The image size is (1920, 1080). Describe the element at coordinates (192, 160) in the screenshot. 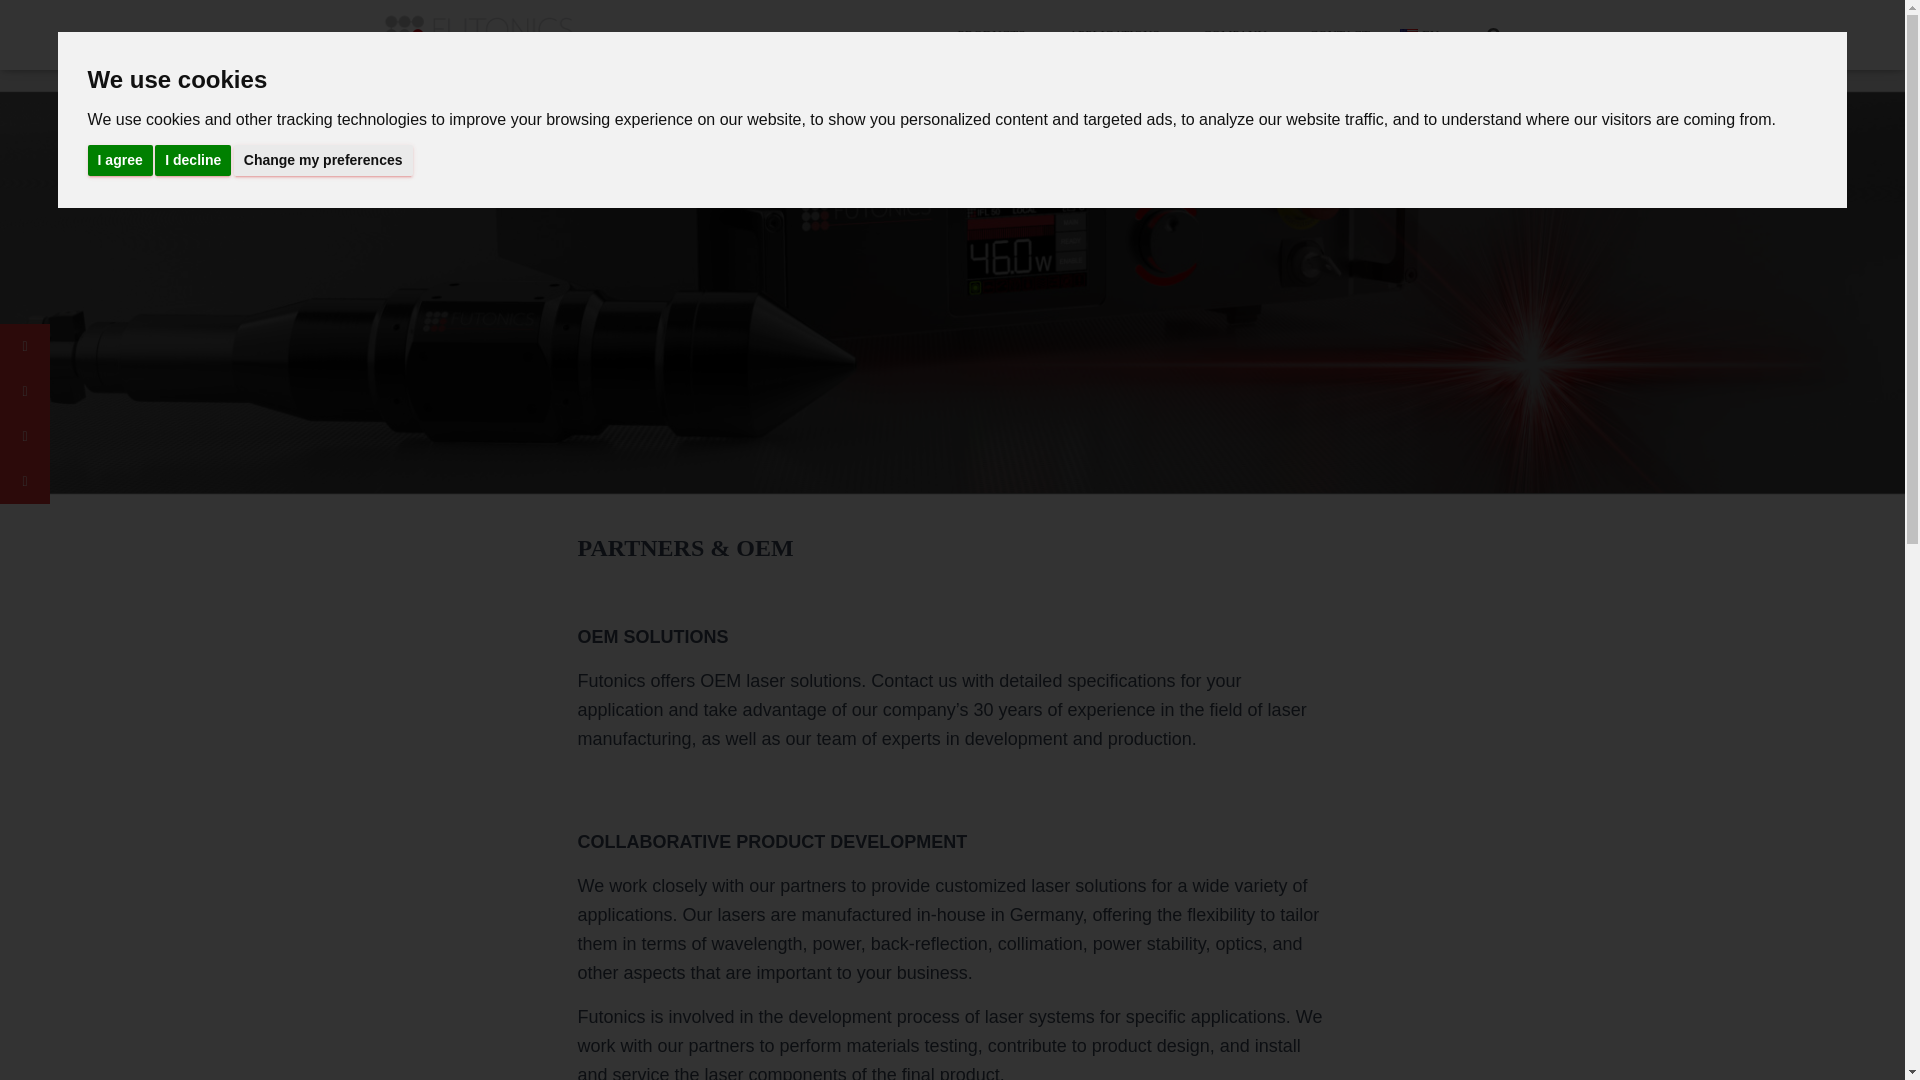

I see `I decline` at that location.